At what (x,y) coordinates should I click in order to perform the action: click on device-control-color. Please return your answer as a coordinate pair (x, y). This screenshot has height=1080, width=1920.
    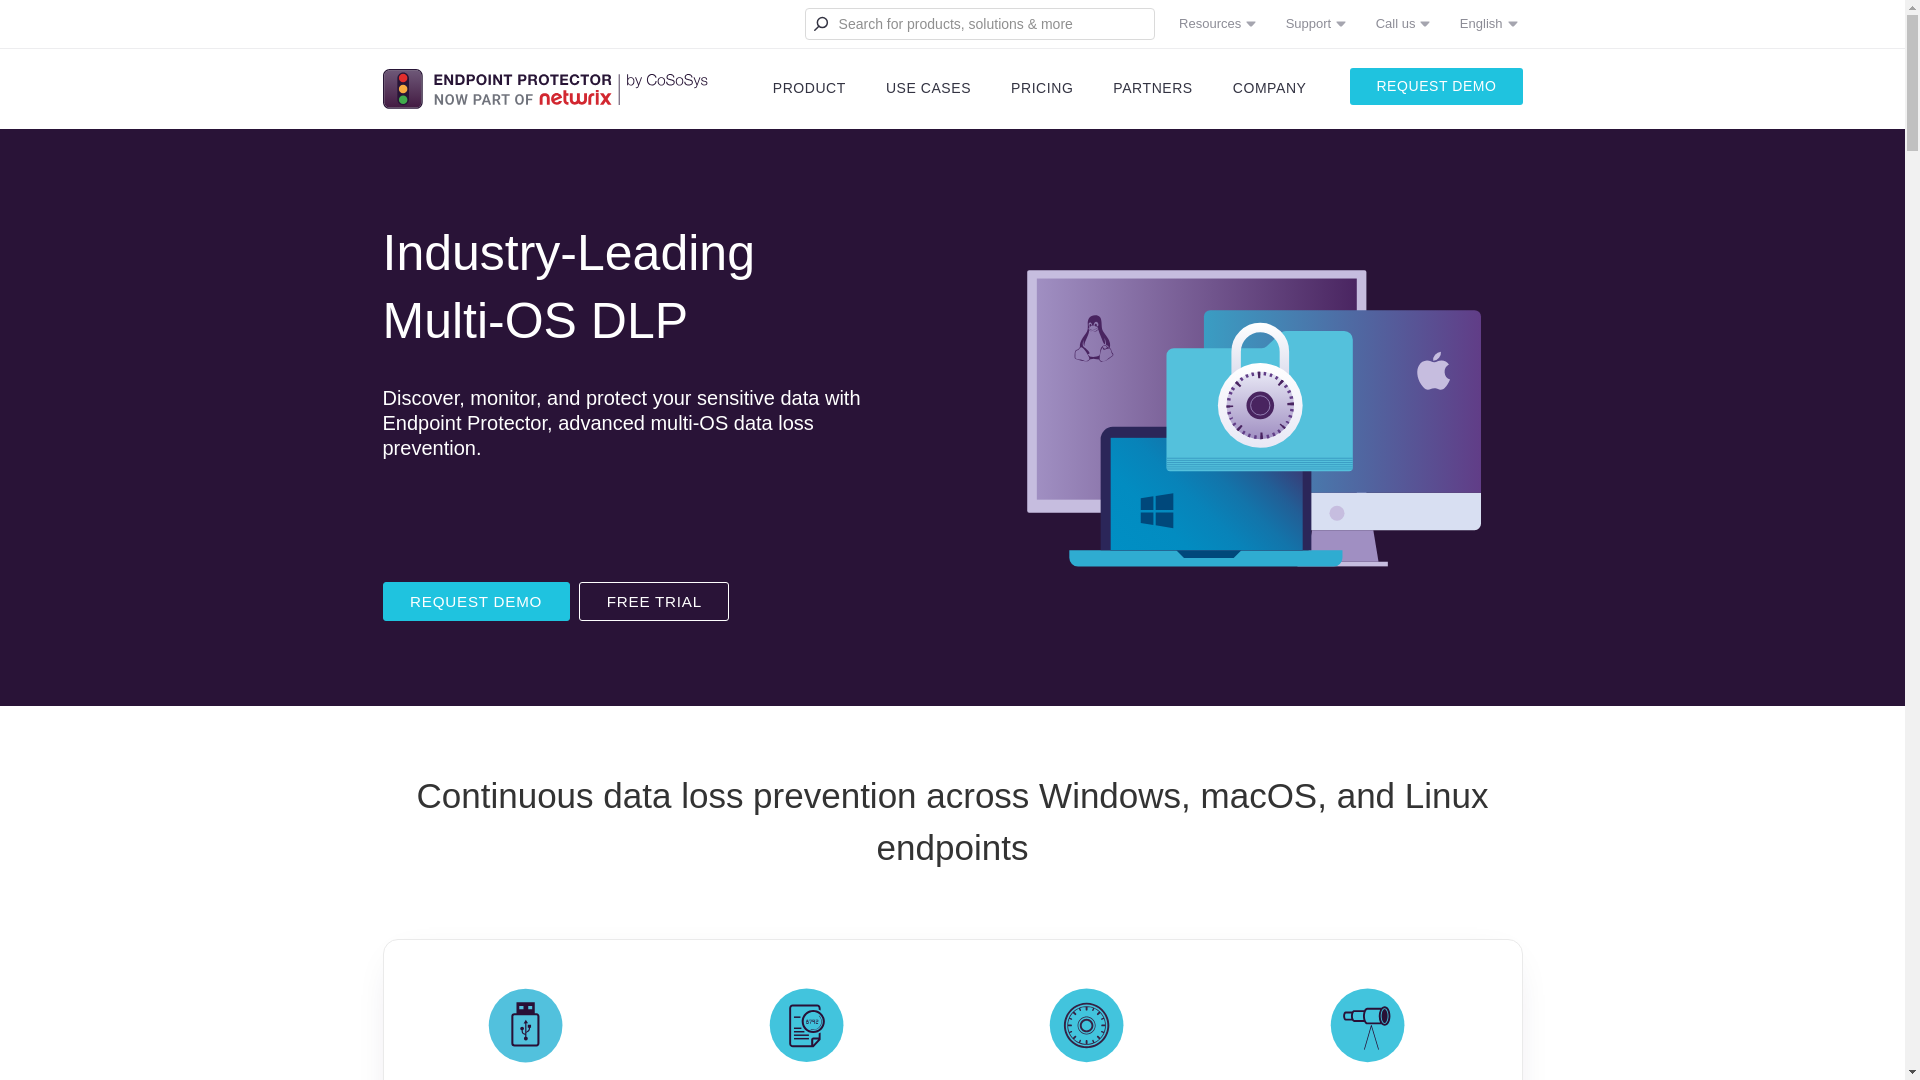
    Looking at the image, I should click on (524, 1025).